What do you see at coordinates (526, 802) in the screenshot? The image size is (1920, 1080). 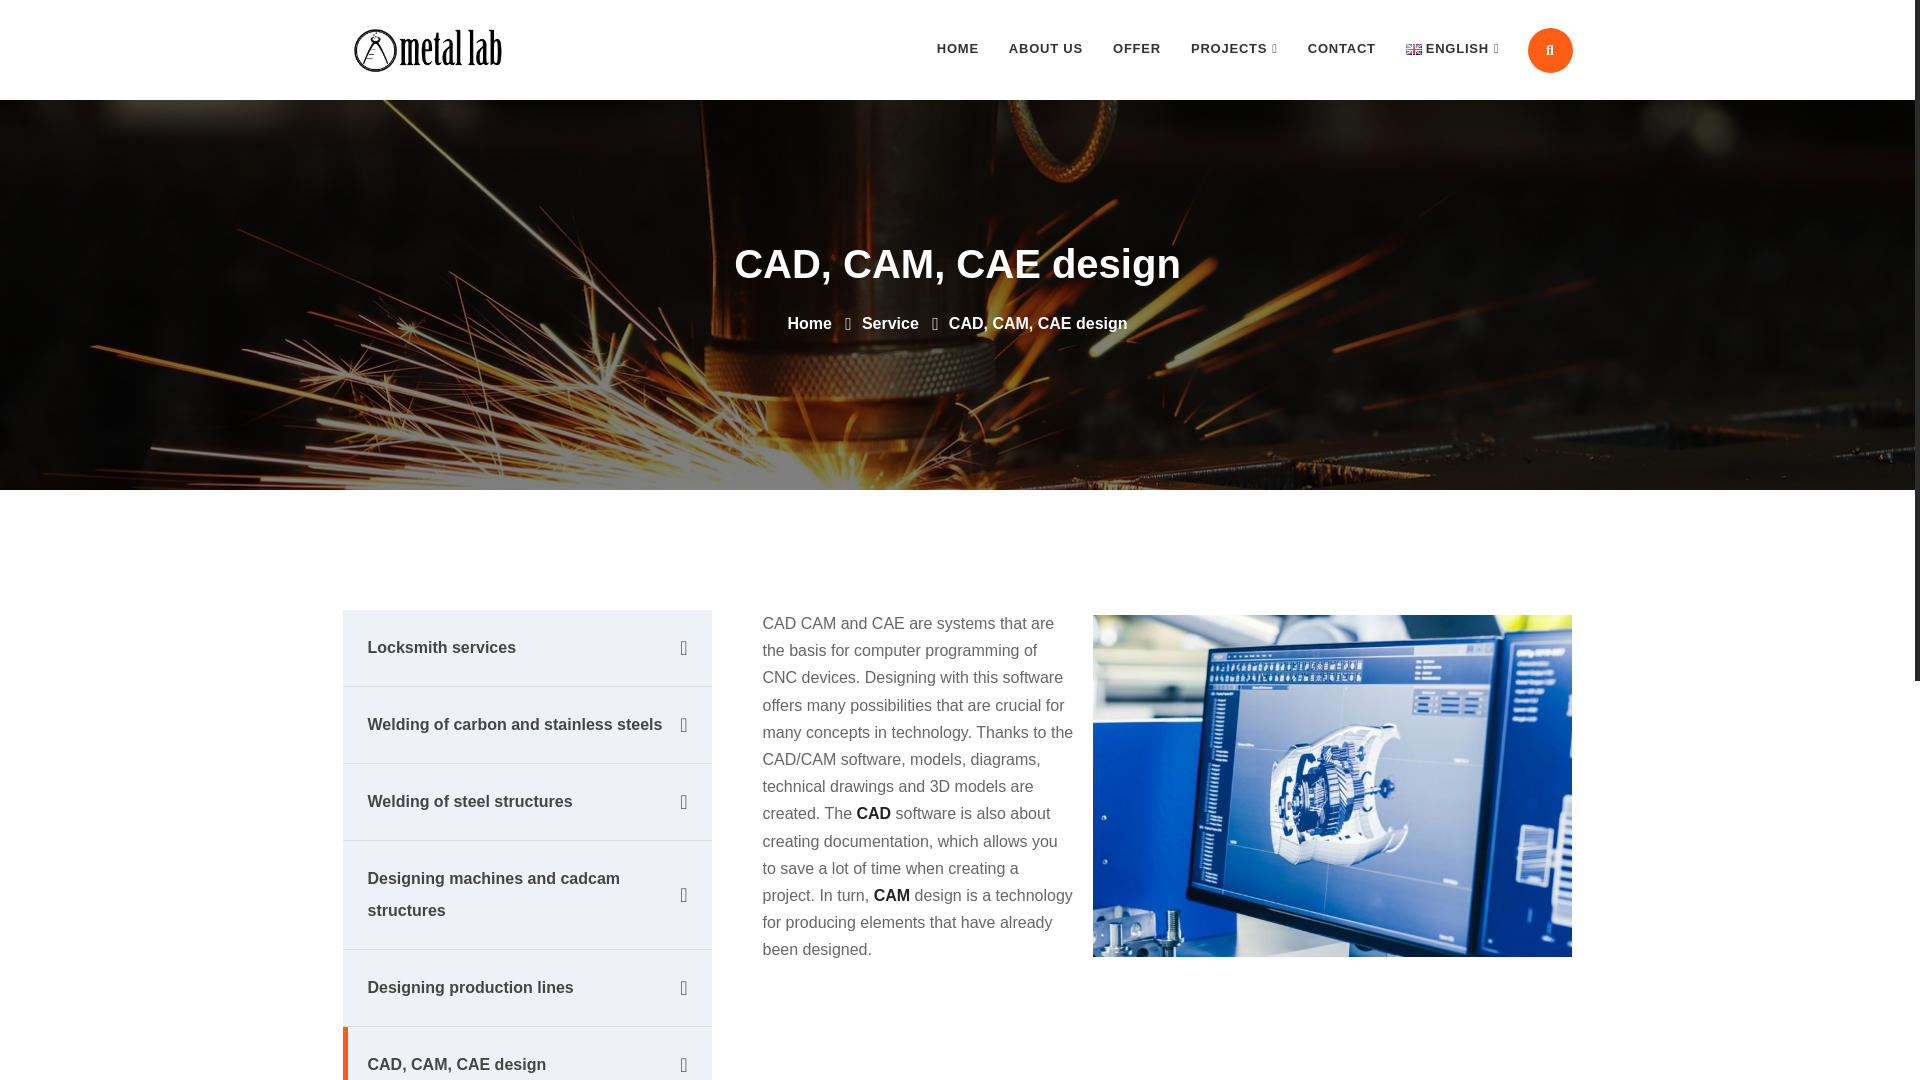 I see `Welding of steel structures` at bounding box center [526, 802].